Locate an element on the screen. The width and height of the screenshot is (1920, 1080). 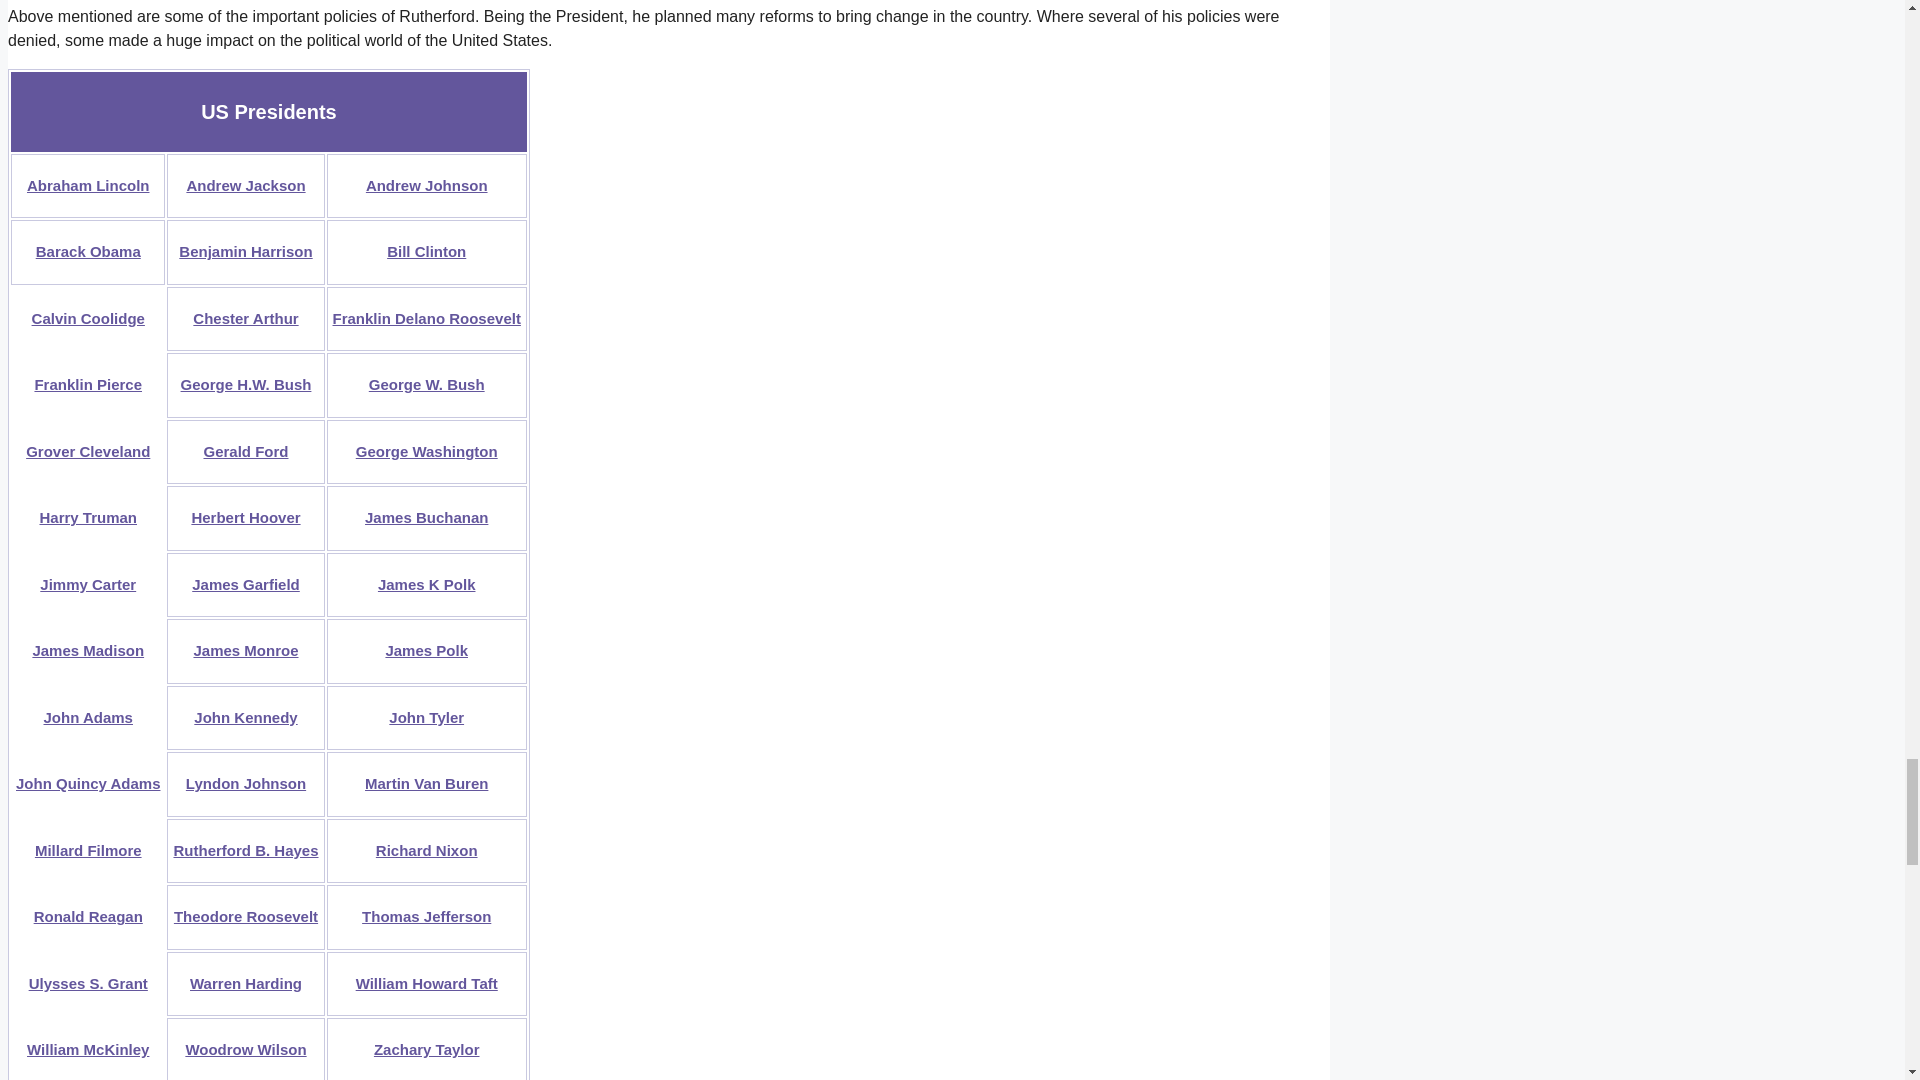
Benjamin Harrison is located at coordinates (244, 252).